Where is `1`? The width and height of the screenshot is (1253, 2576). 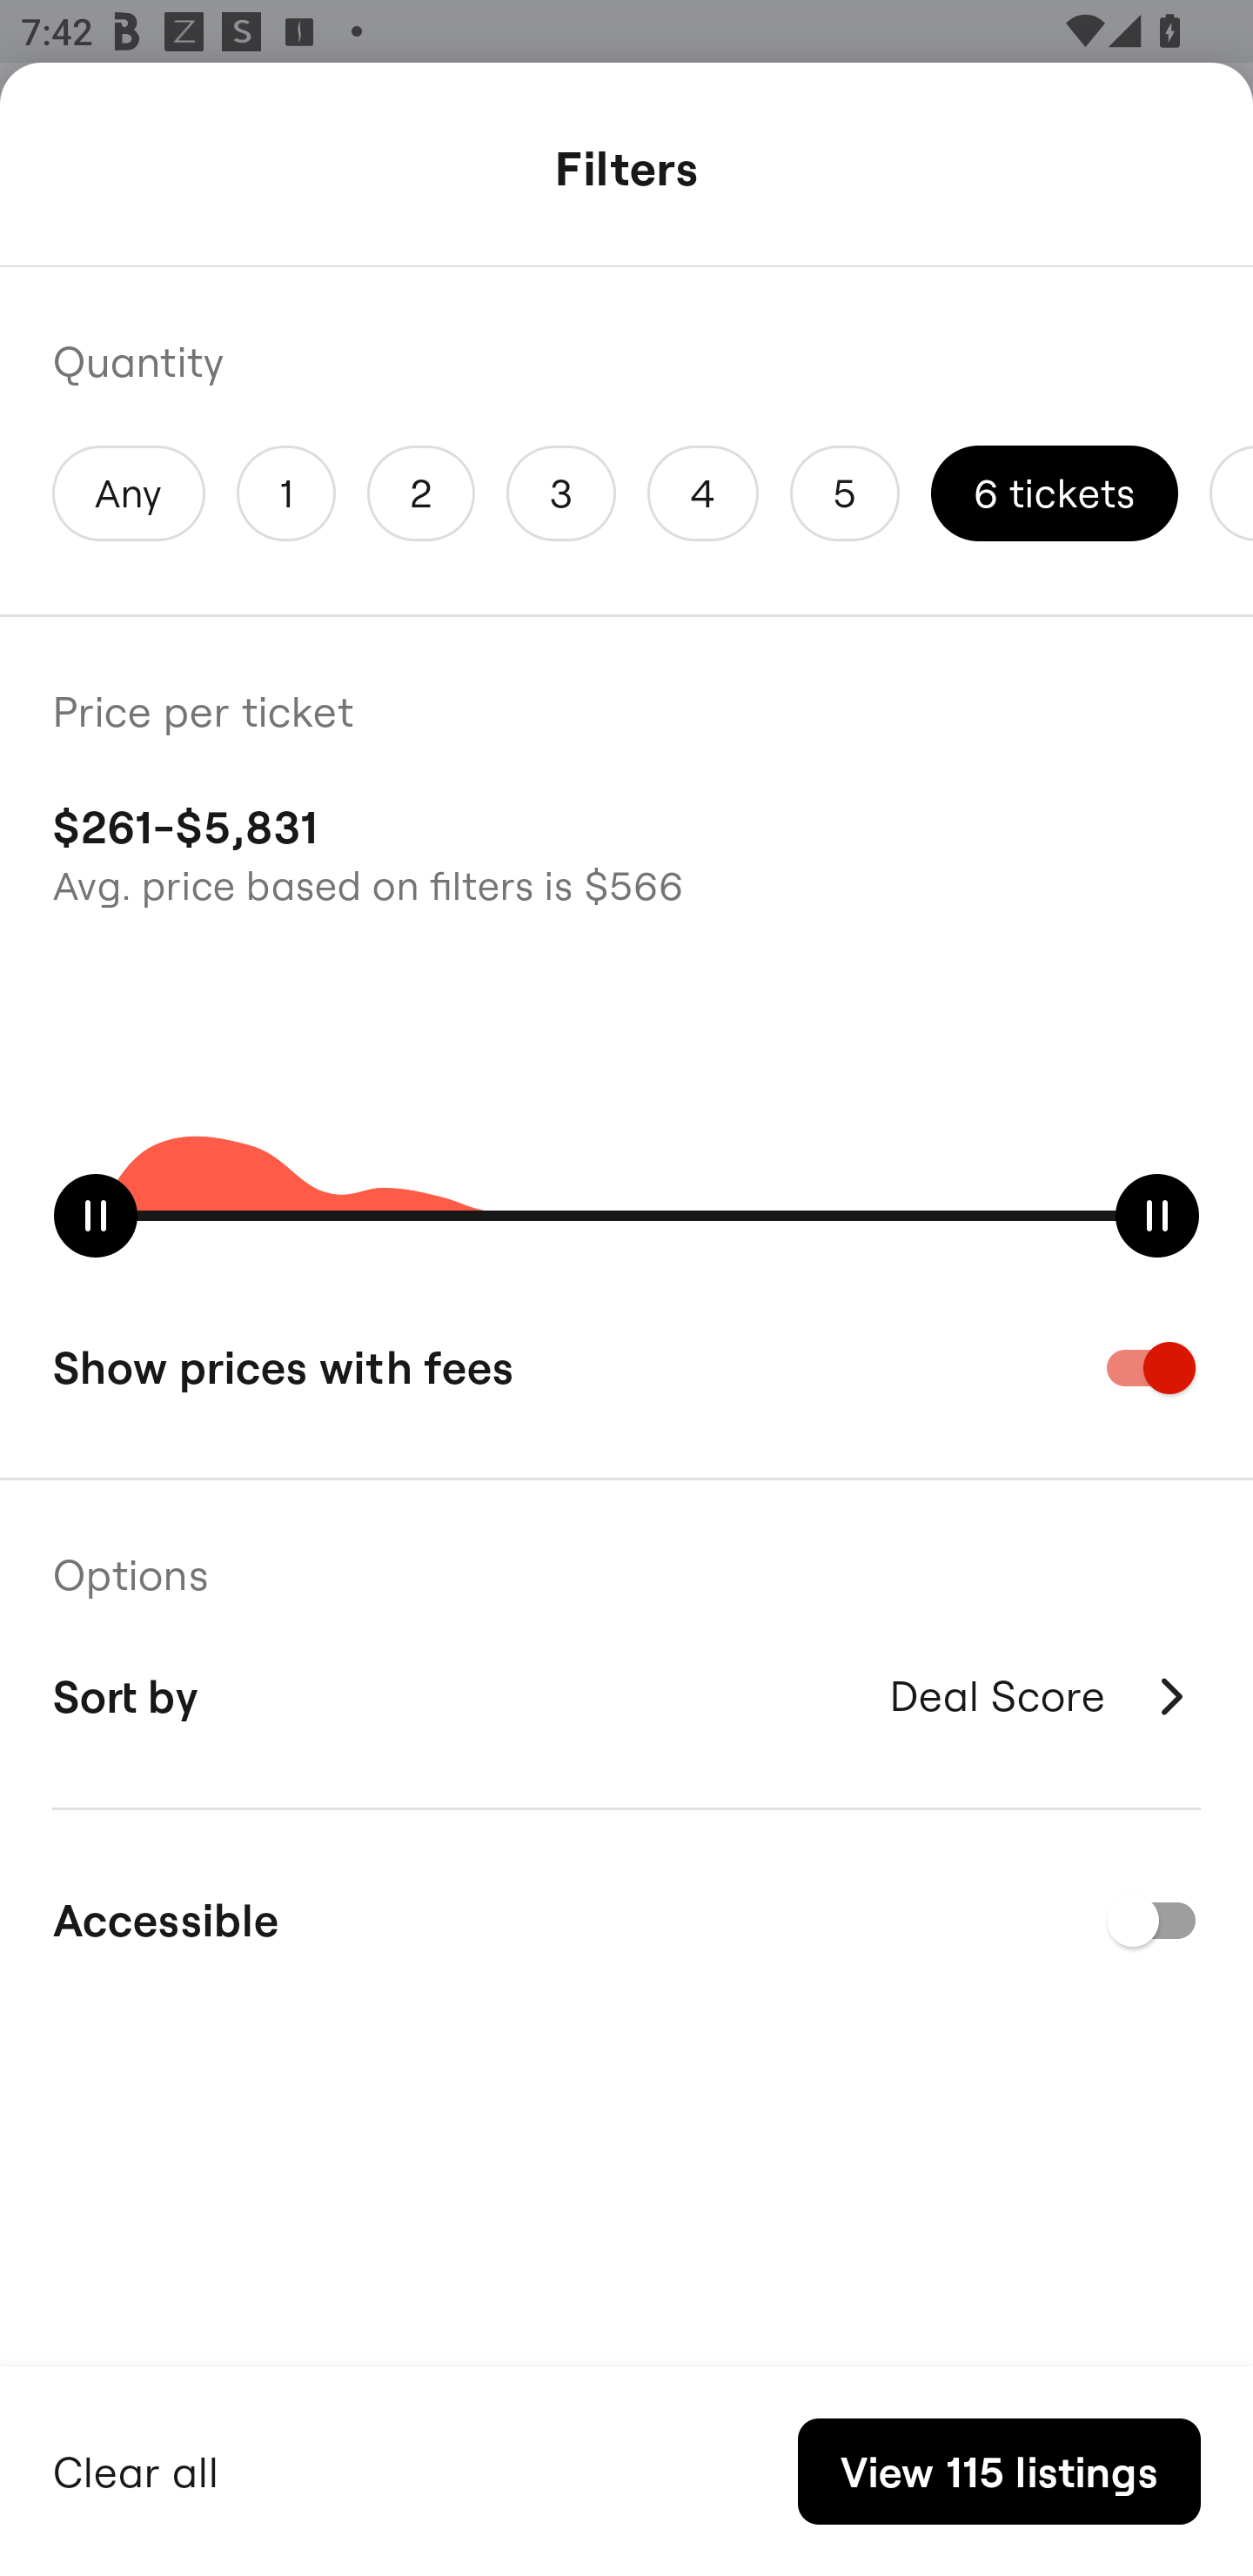
1 is located at coordinates (285, 493).